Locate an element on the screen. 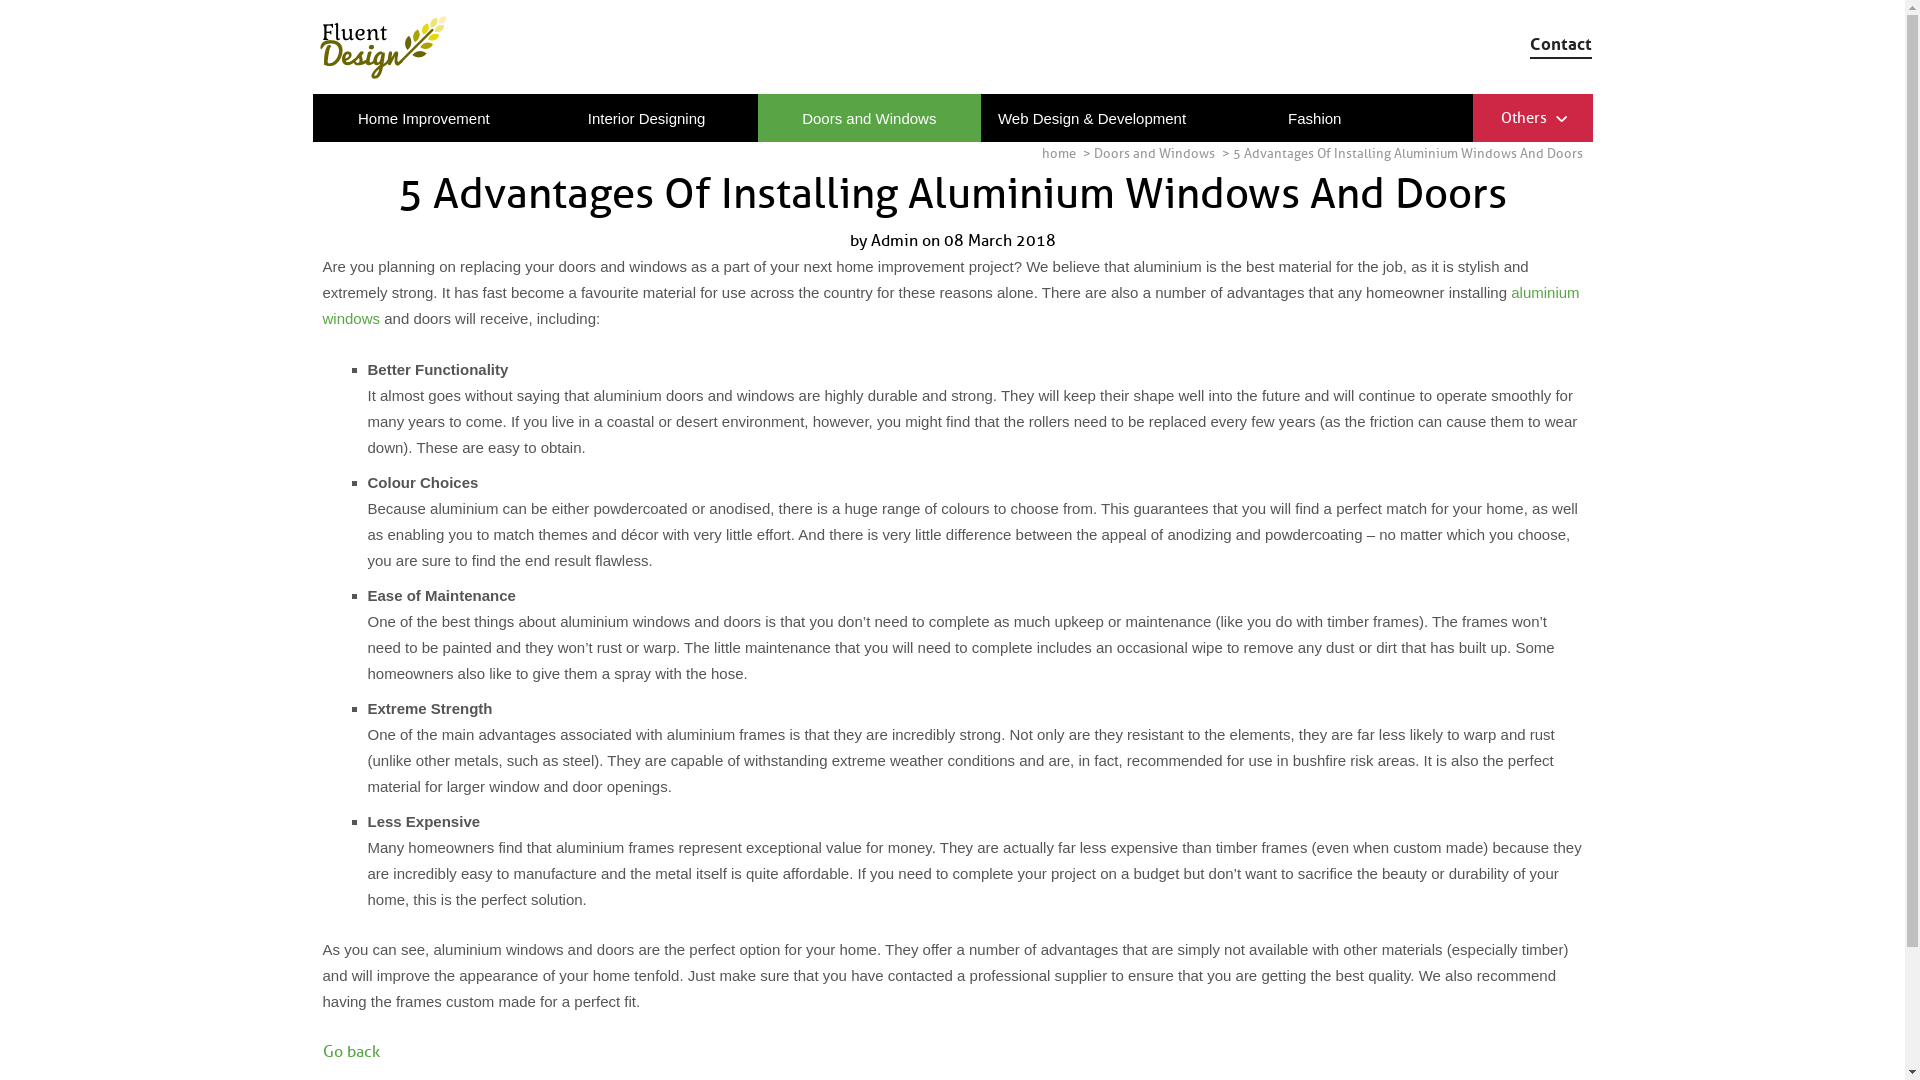 This screenshot has width=1920, height=1080. Doors and Windows is located at coordinates (870, 118).